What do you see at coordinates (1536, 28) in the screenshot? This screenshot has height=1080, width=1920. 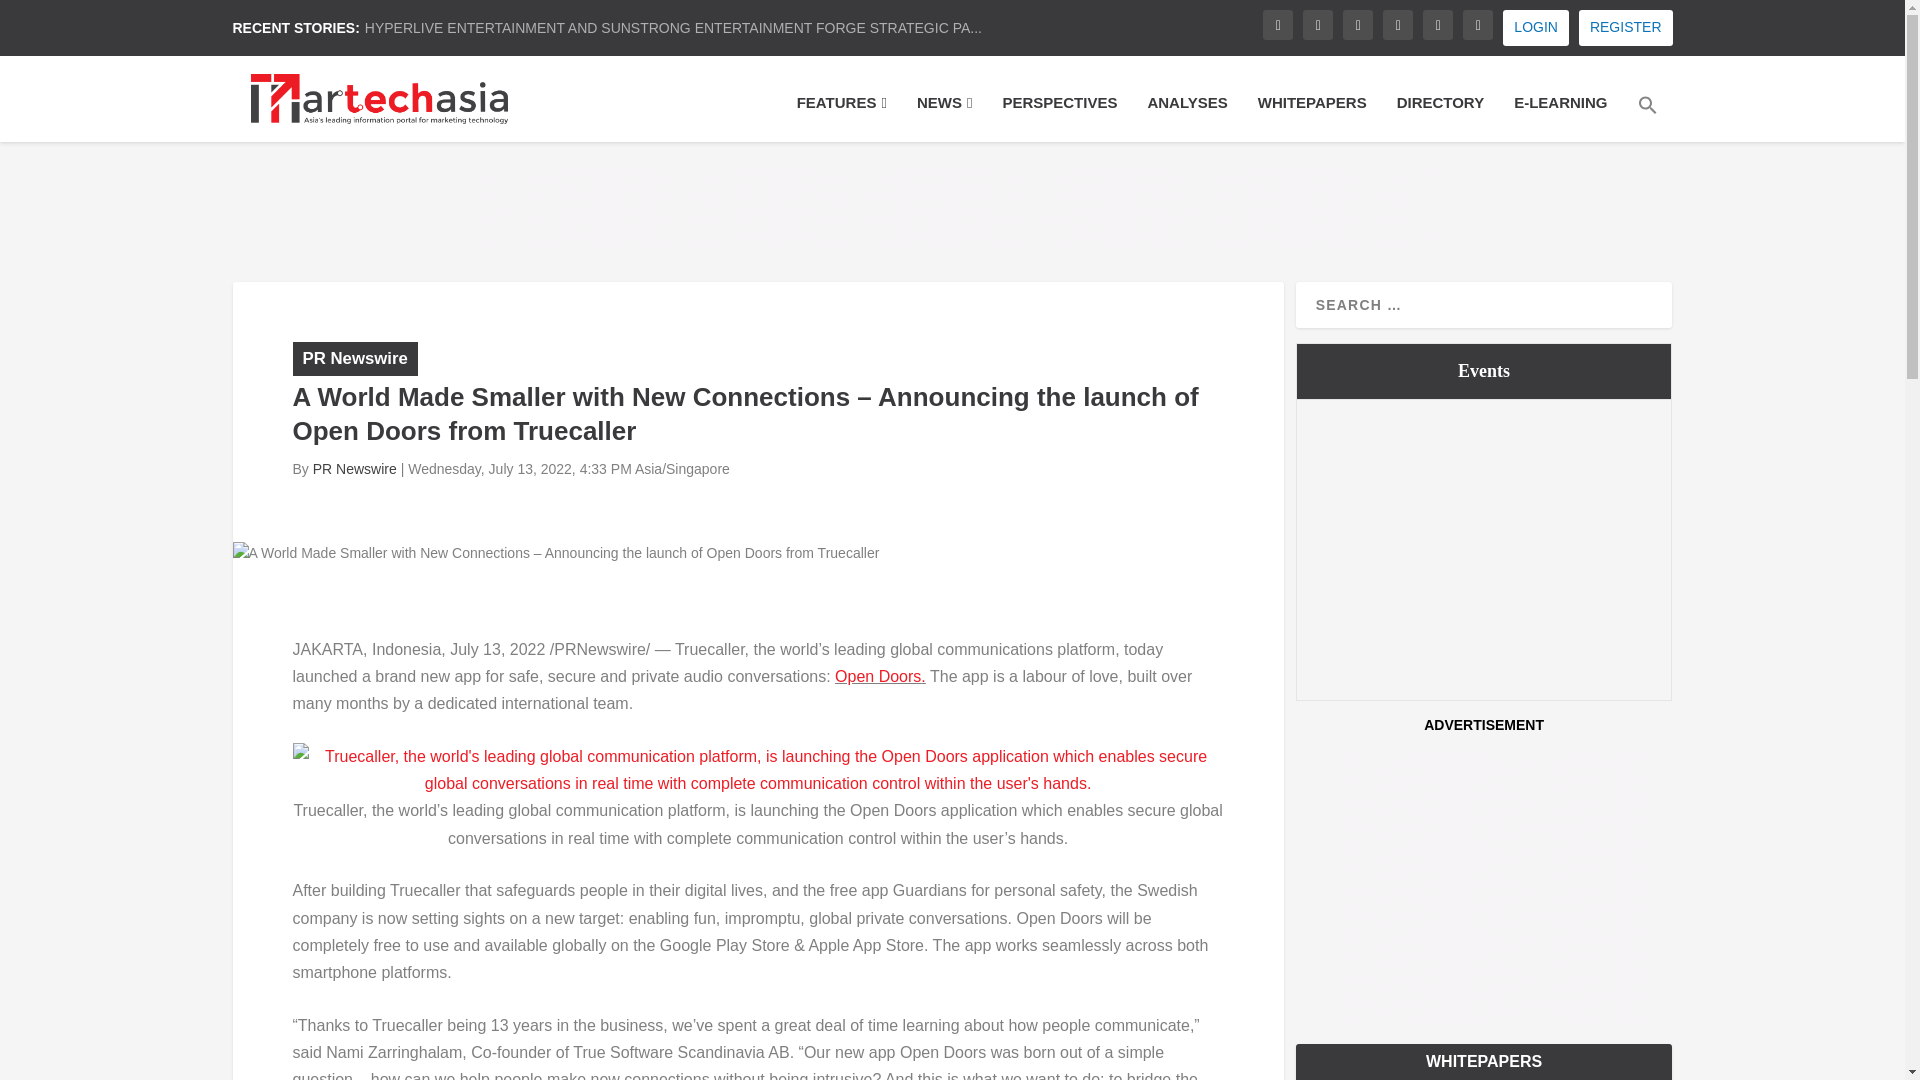 I see `LOGIN` at bounding box center [1536, 28].